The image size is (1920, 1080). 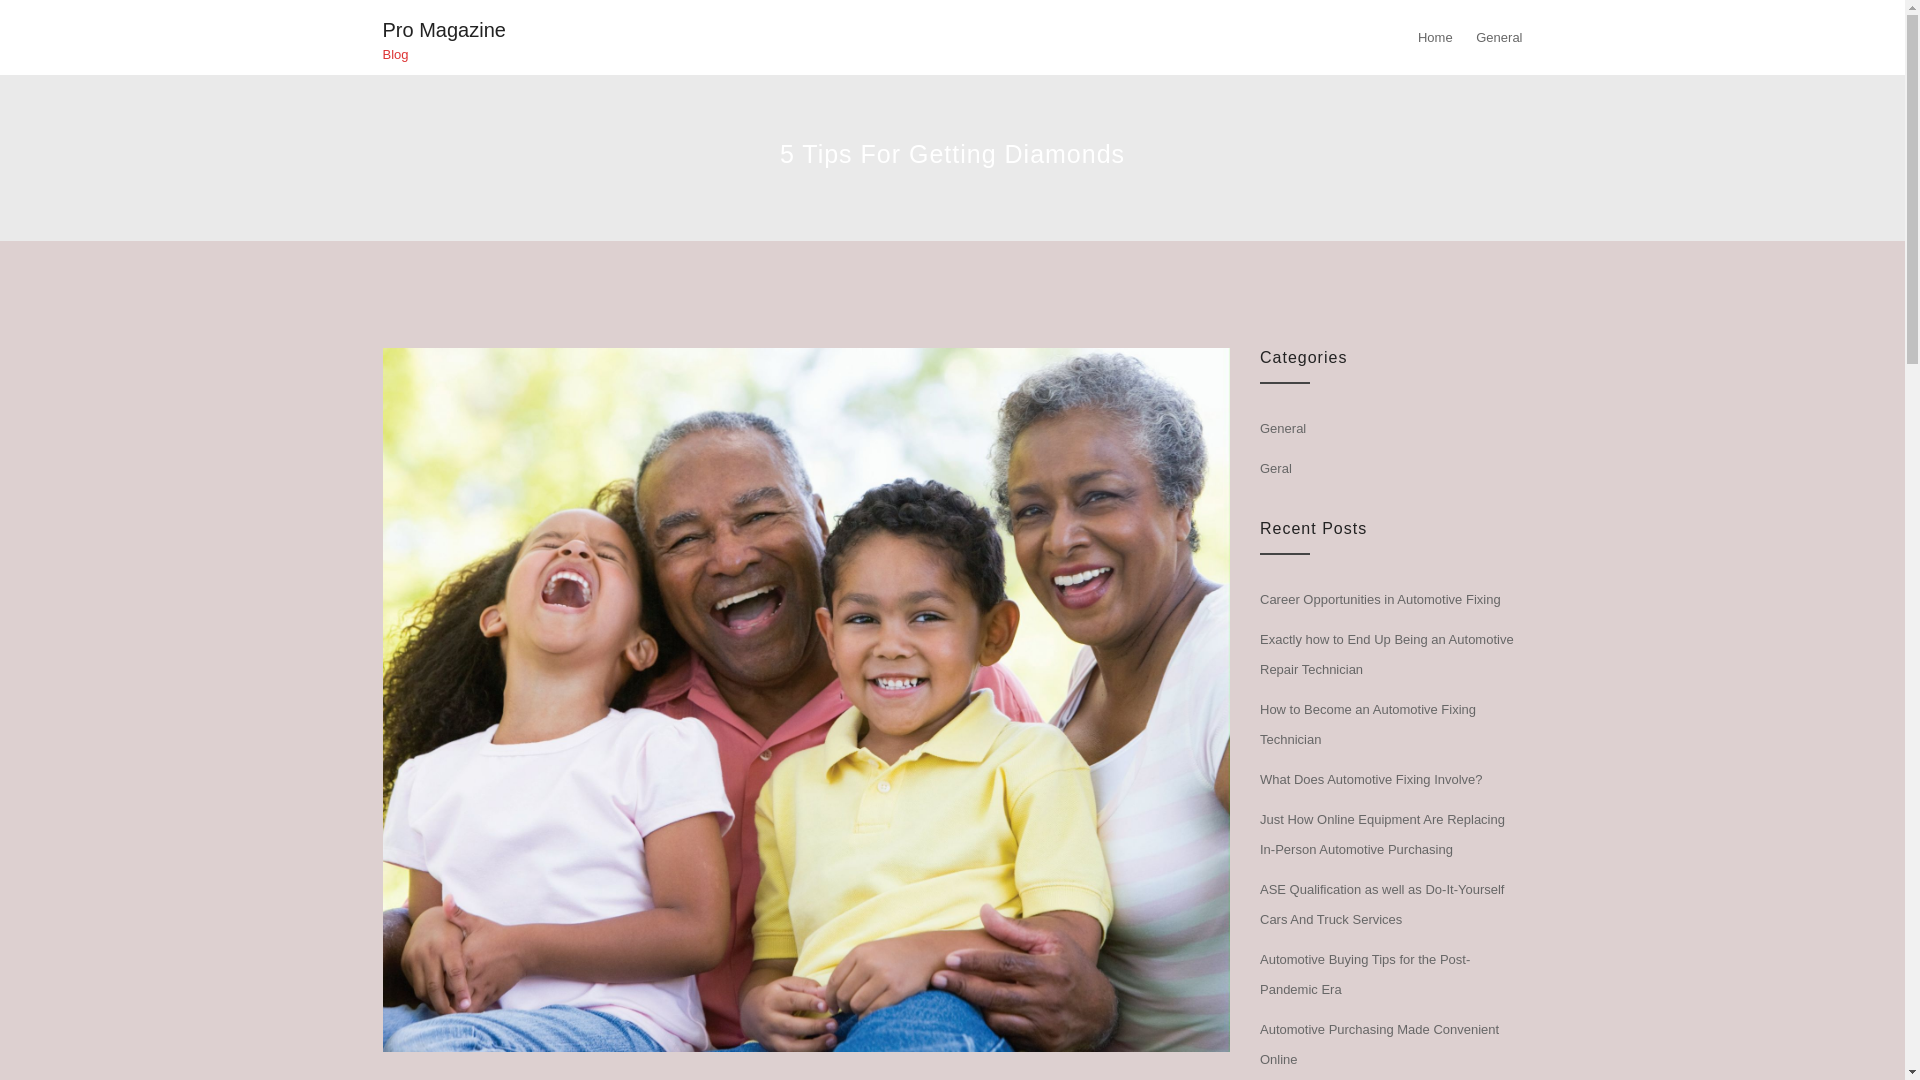 What do you see at coordinates (1370, 780) in the screenshot?
I see `What Does Automotive Fixing Involve?` at bounding box center [1370, 780].